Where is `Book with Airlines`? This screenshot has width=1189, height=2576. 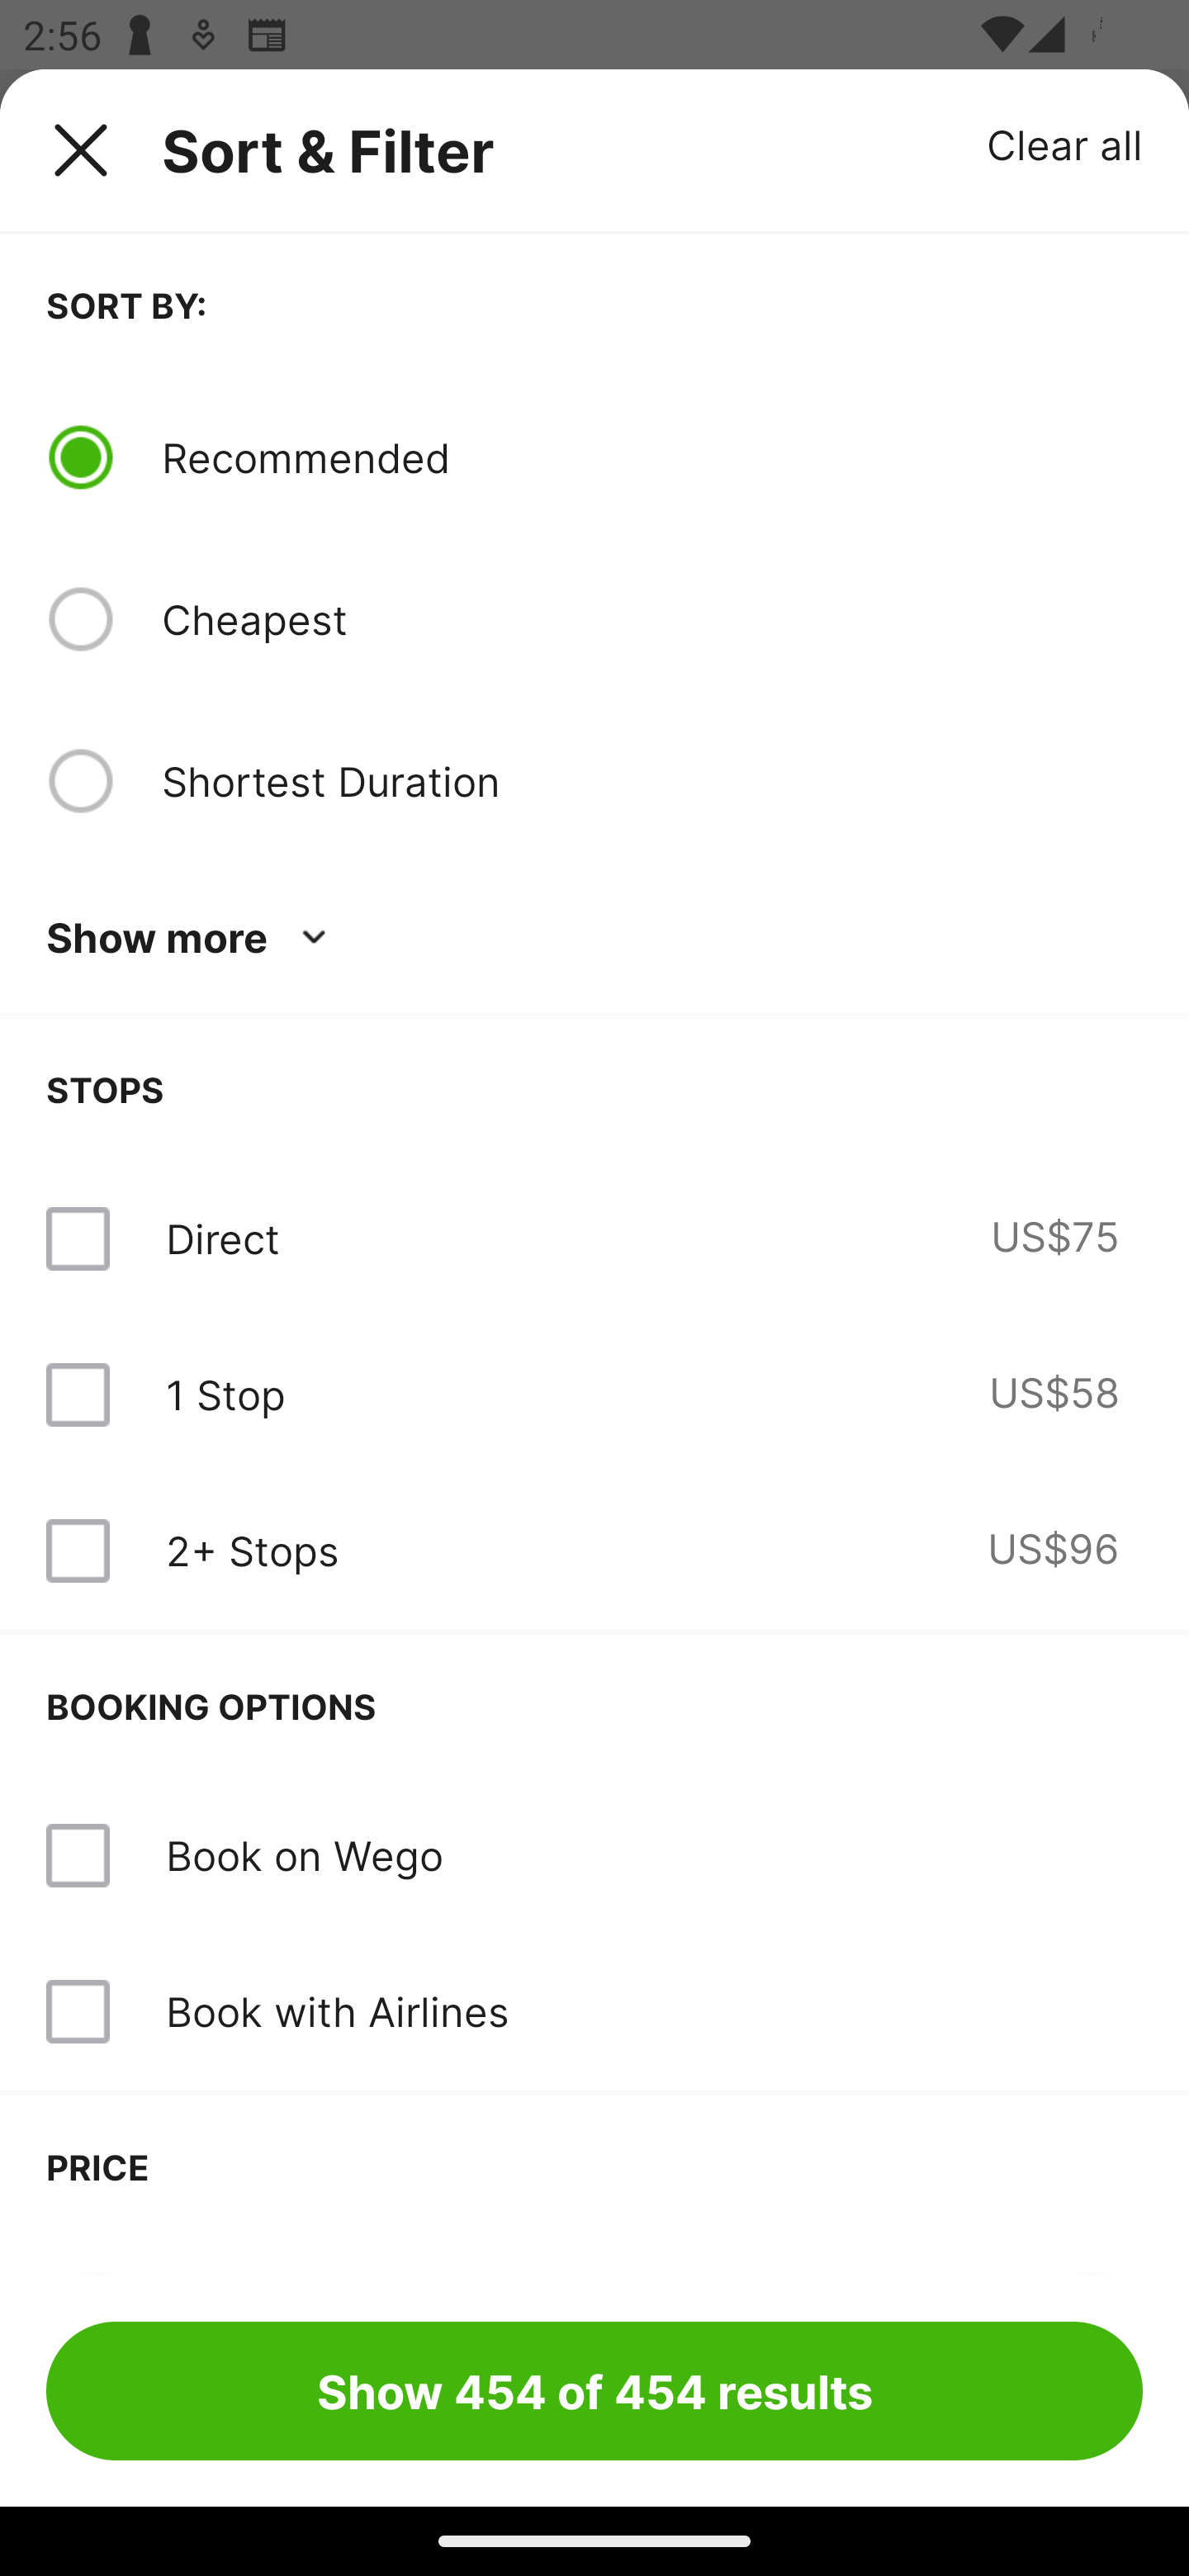
Book with Airlines is located at coordinates (594, 2011).